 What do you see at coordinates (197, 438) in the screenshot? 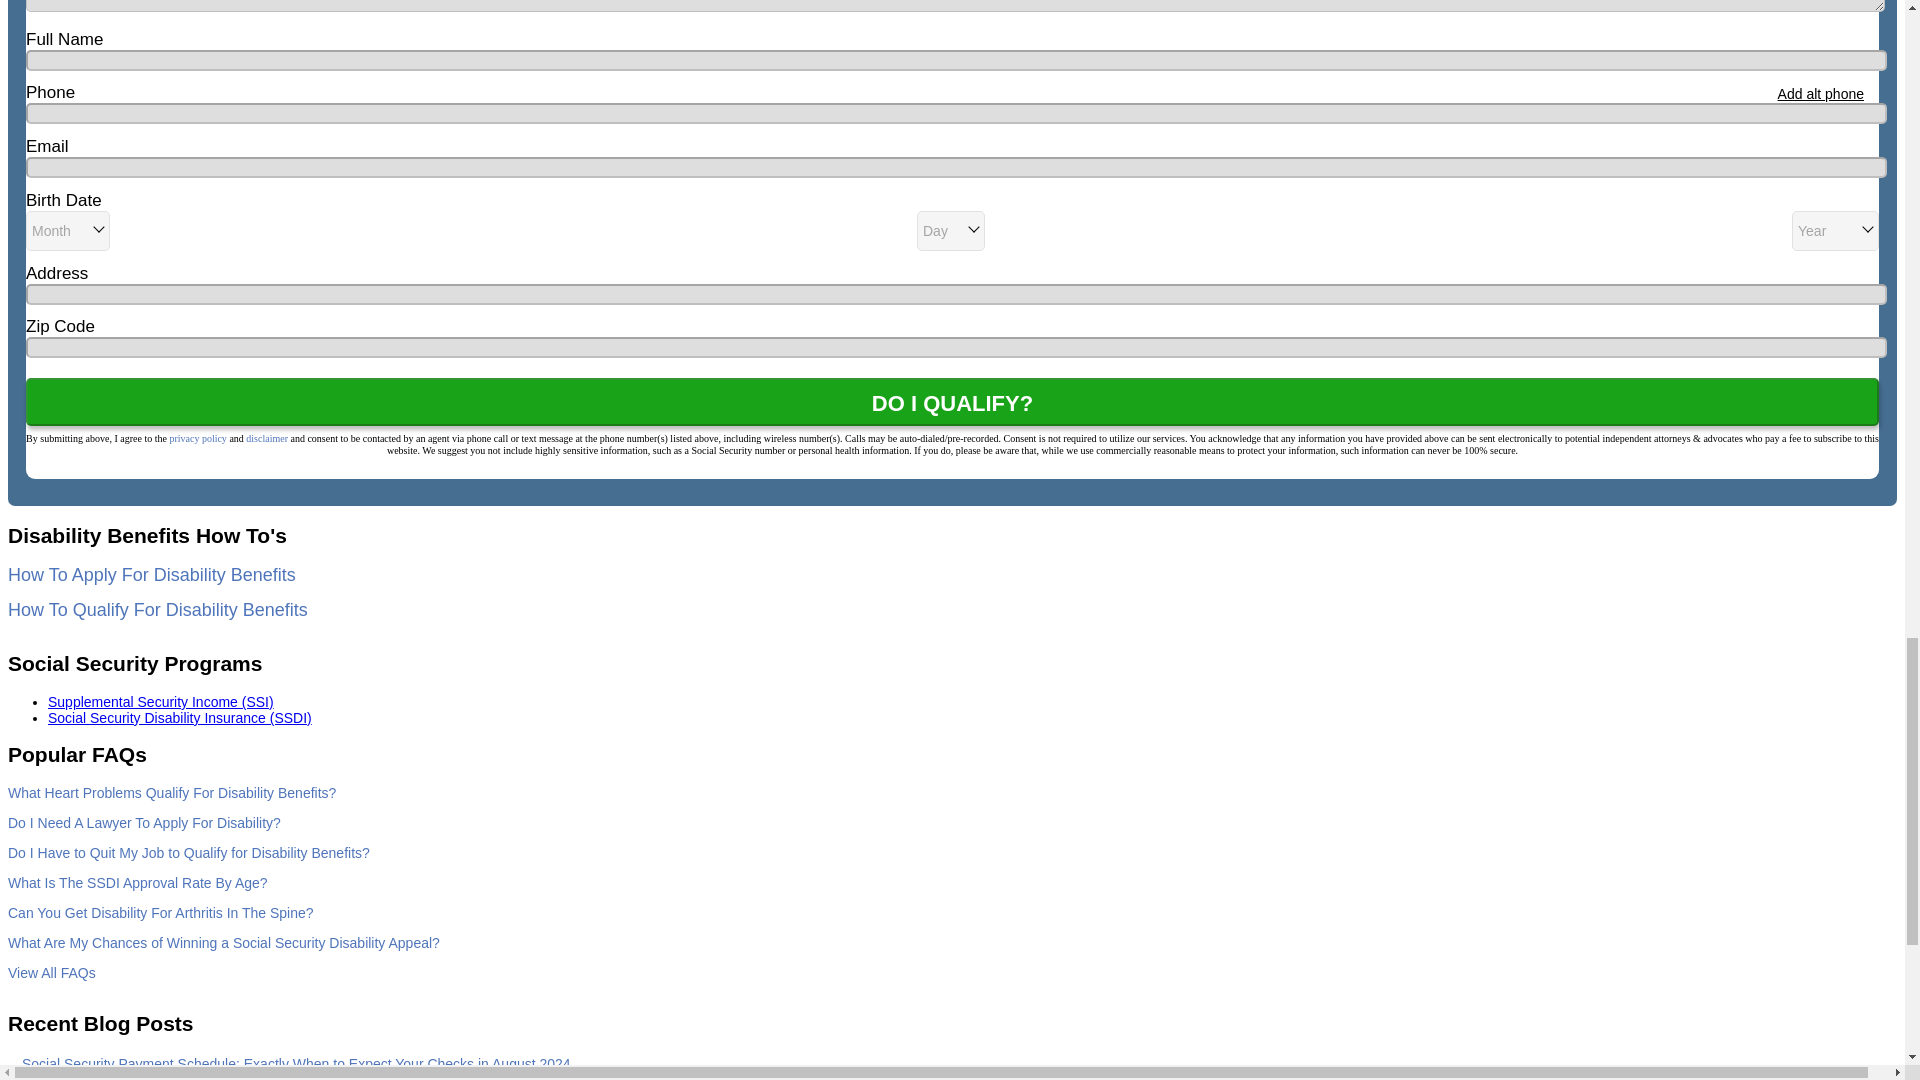
I see `privacy policy` at bounding box center [197, 438].